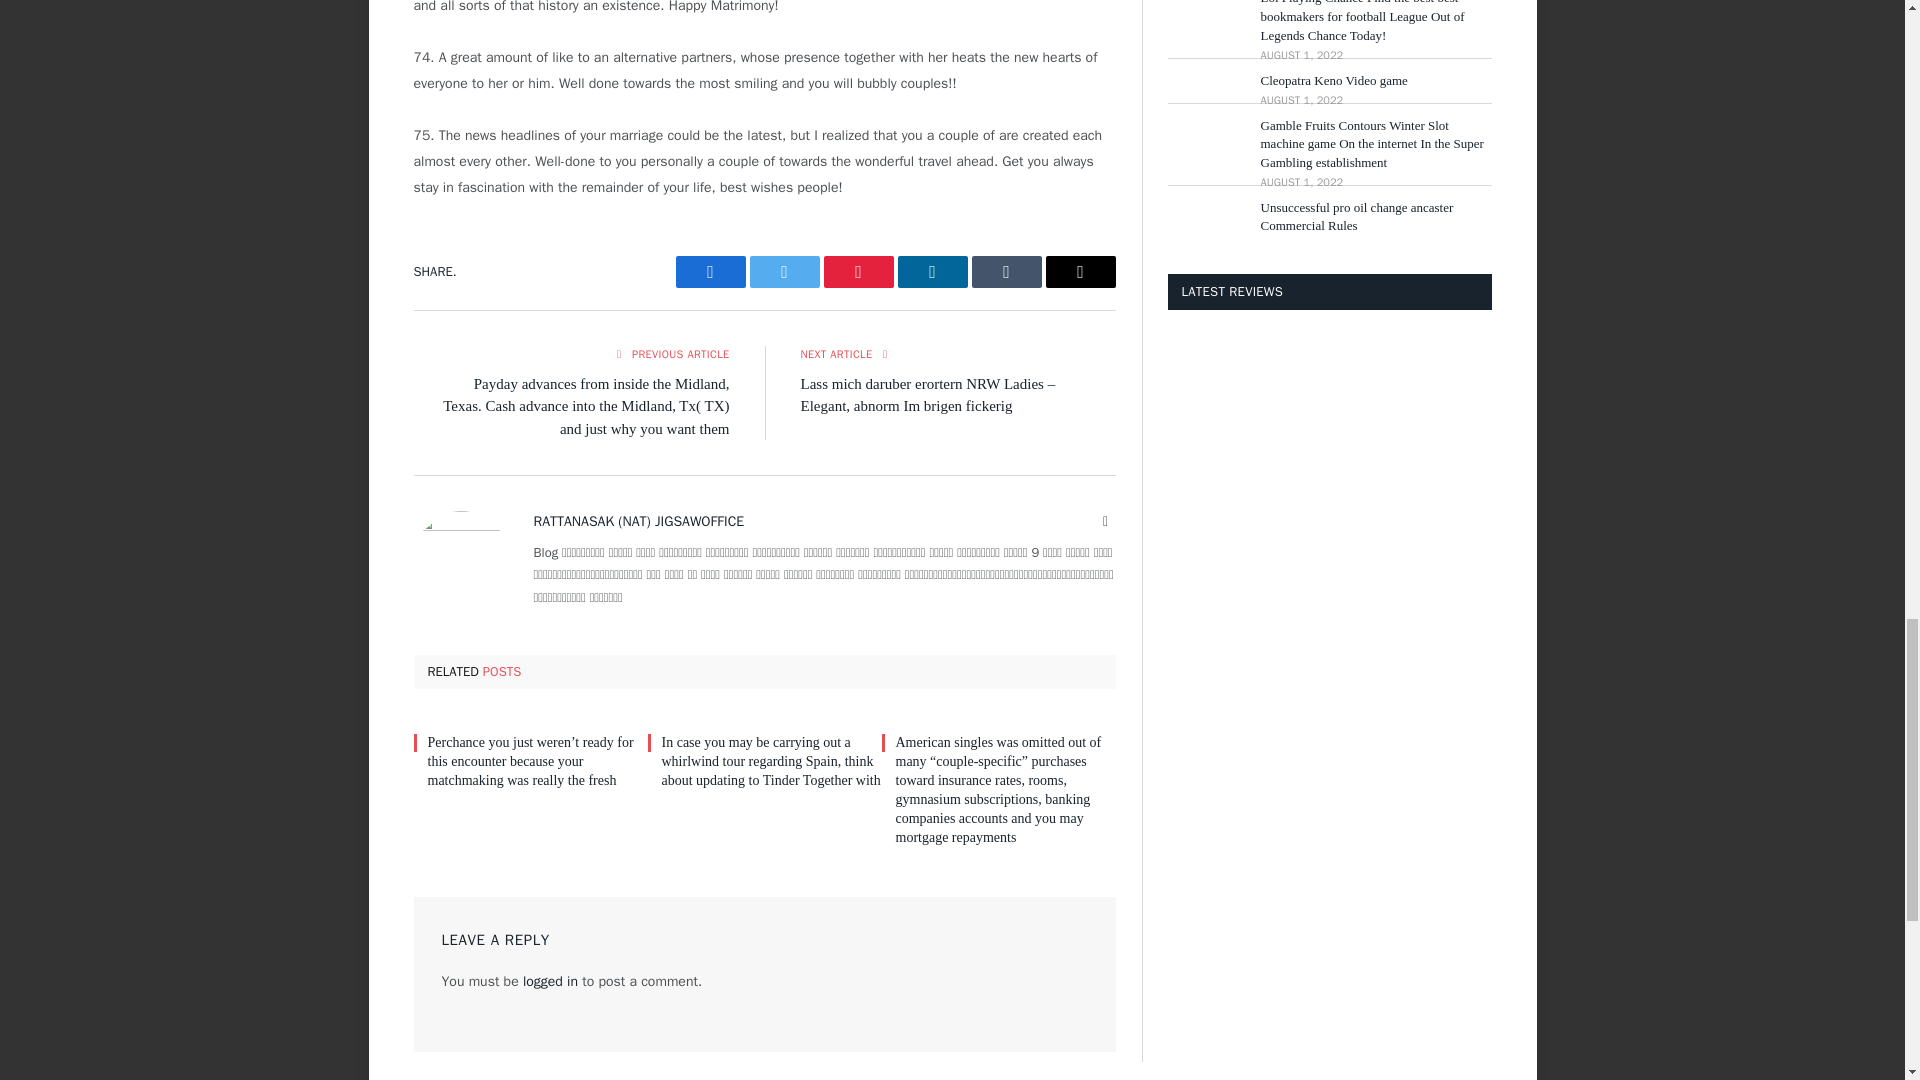  What do you see at coordinates (1080, 272) in the screenshot?
I see `Share via Email` at bounding box center [1080, 272].